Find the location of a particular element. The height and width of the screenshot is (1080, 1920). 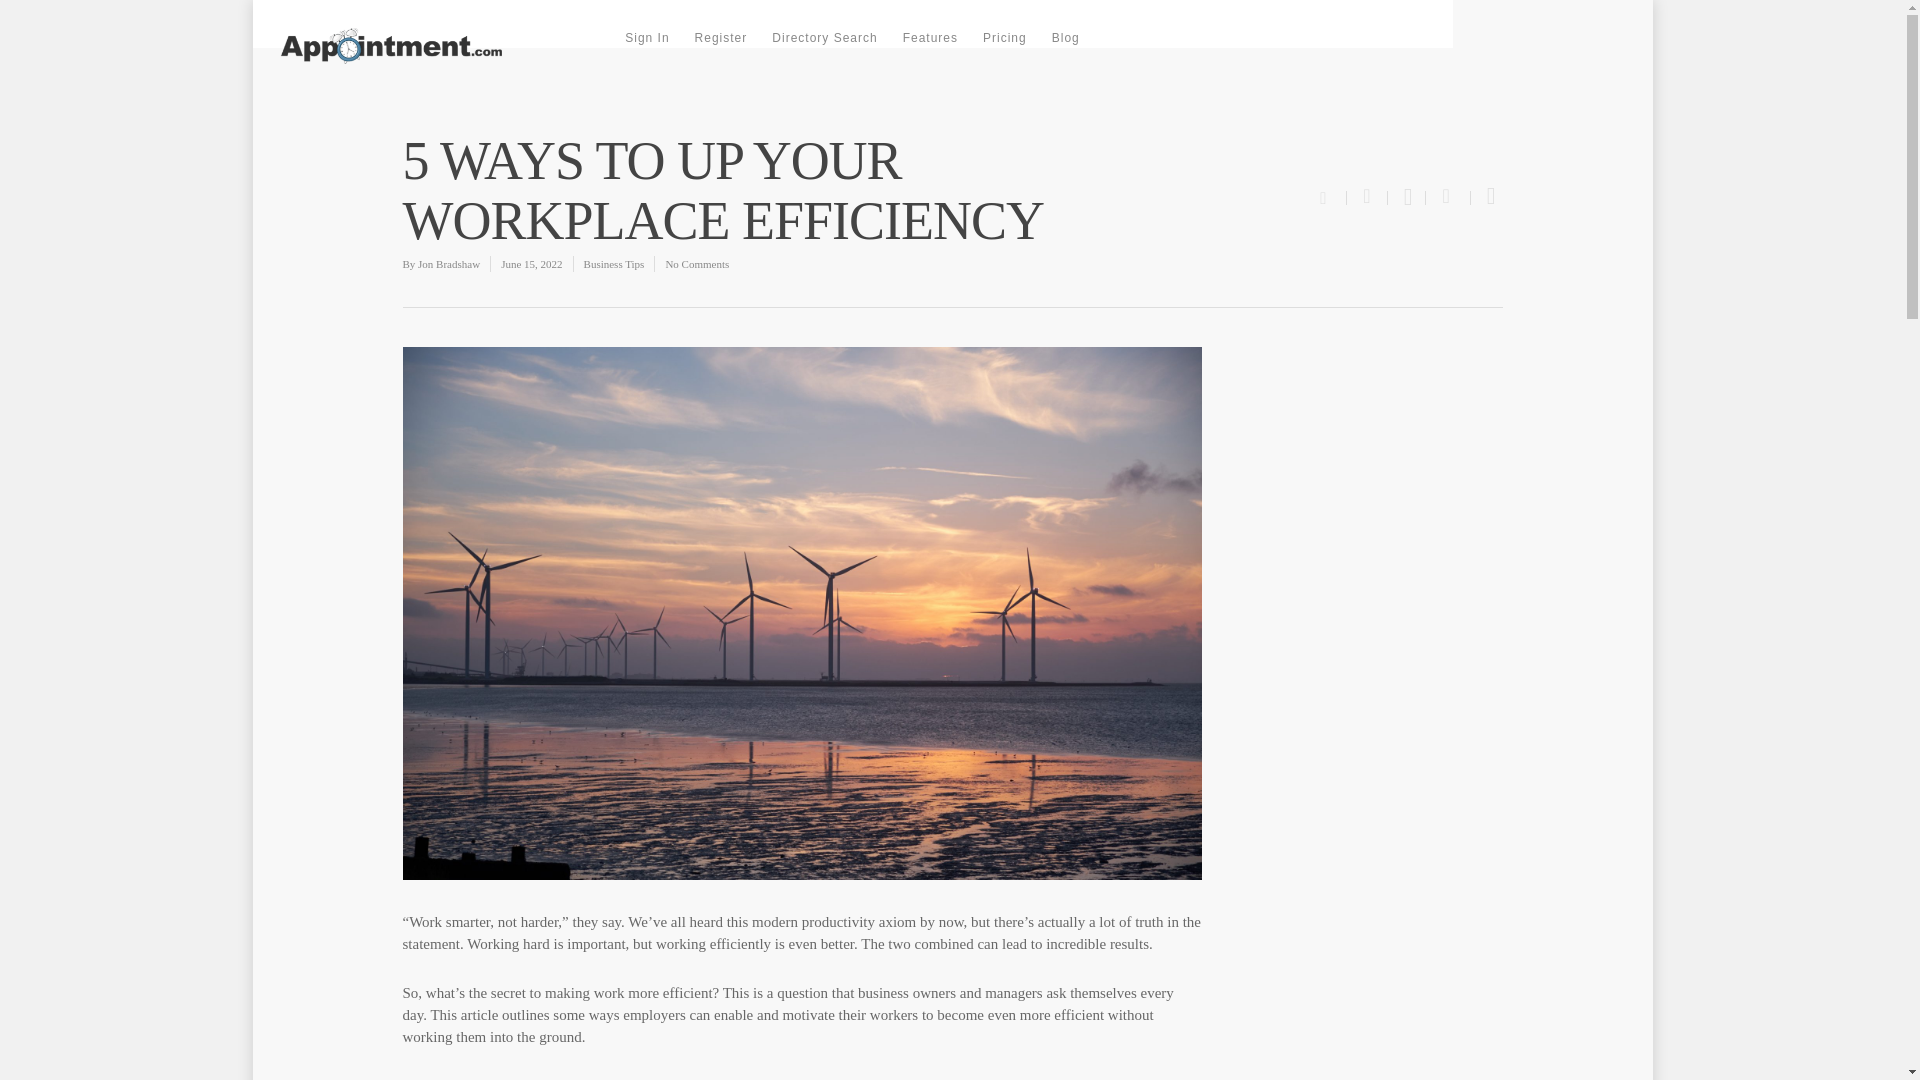

Working hard is located at coordinates (508, 944).